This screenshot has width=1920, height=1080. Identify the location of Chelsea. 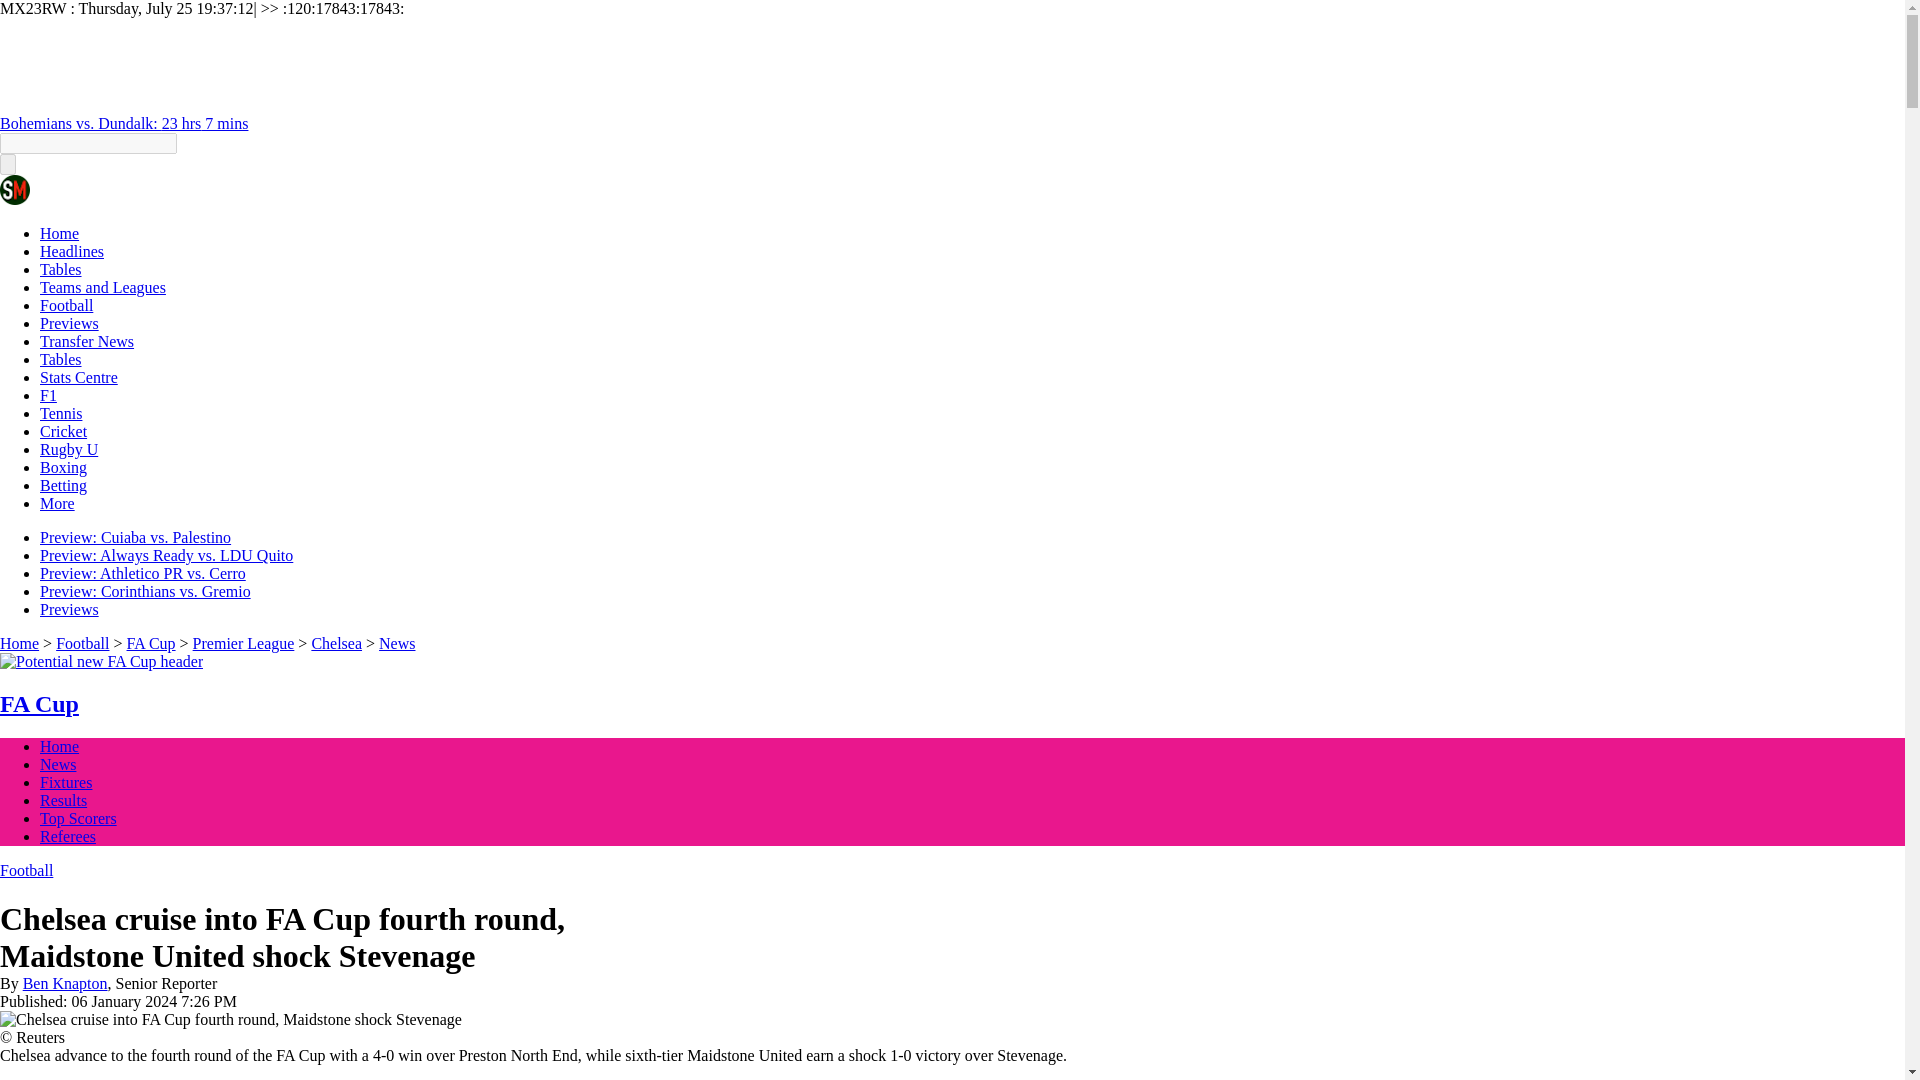
(336, 644).